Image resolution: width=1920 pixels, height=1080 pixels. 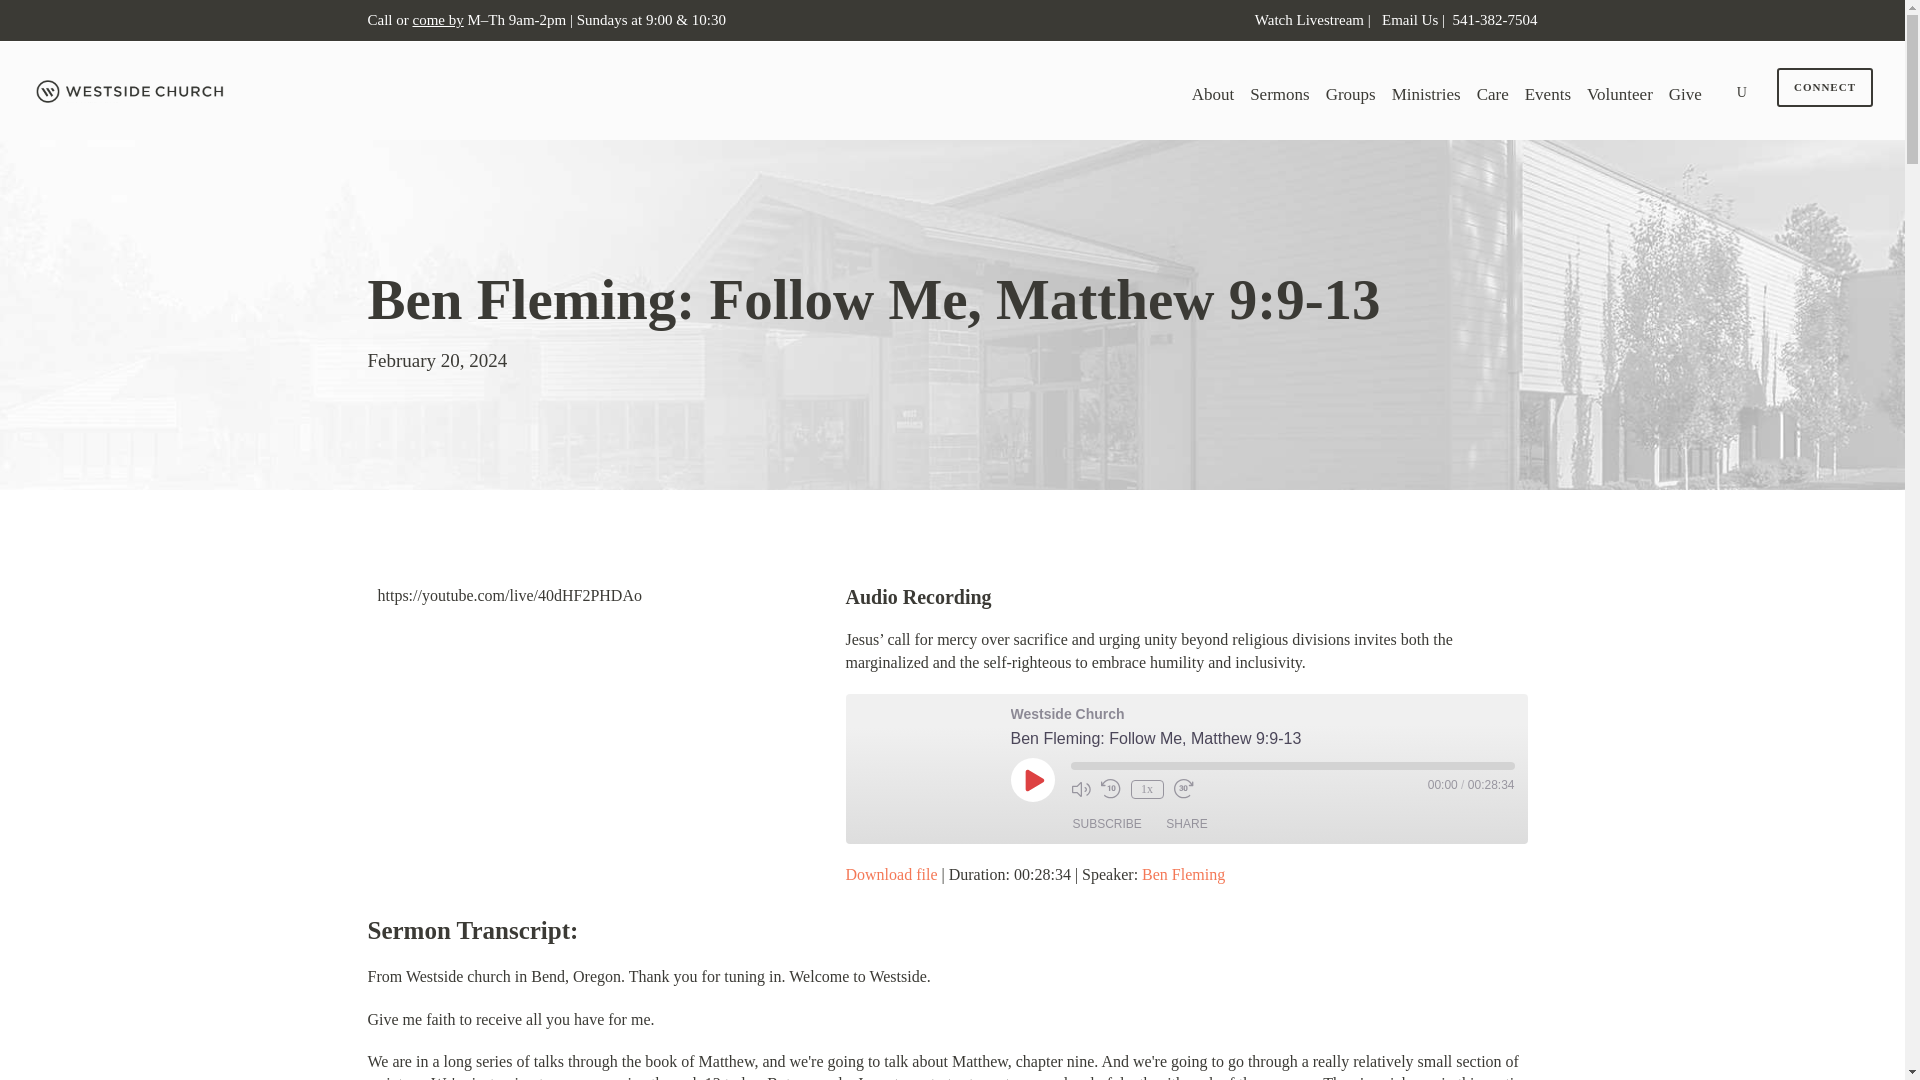 What do you see at coordinates (921, 768) in the screenshot?
I see `Westside Church` at bounding box center [921, 768].